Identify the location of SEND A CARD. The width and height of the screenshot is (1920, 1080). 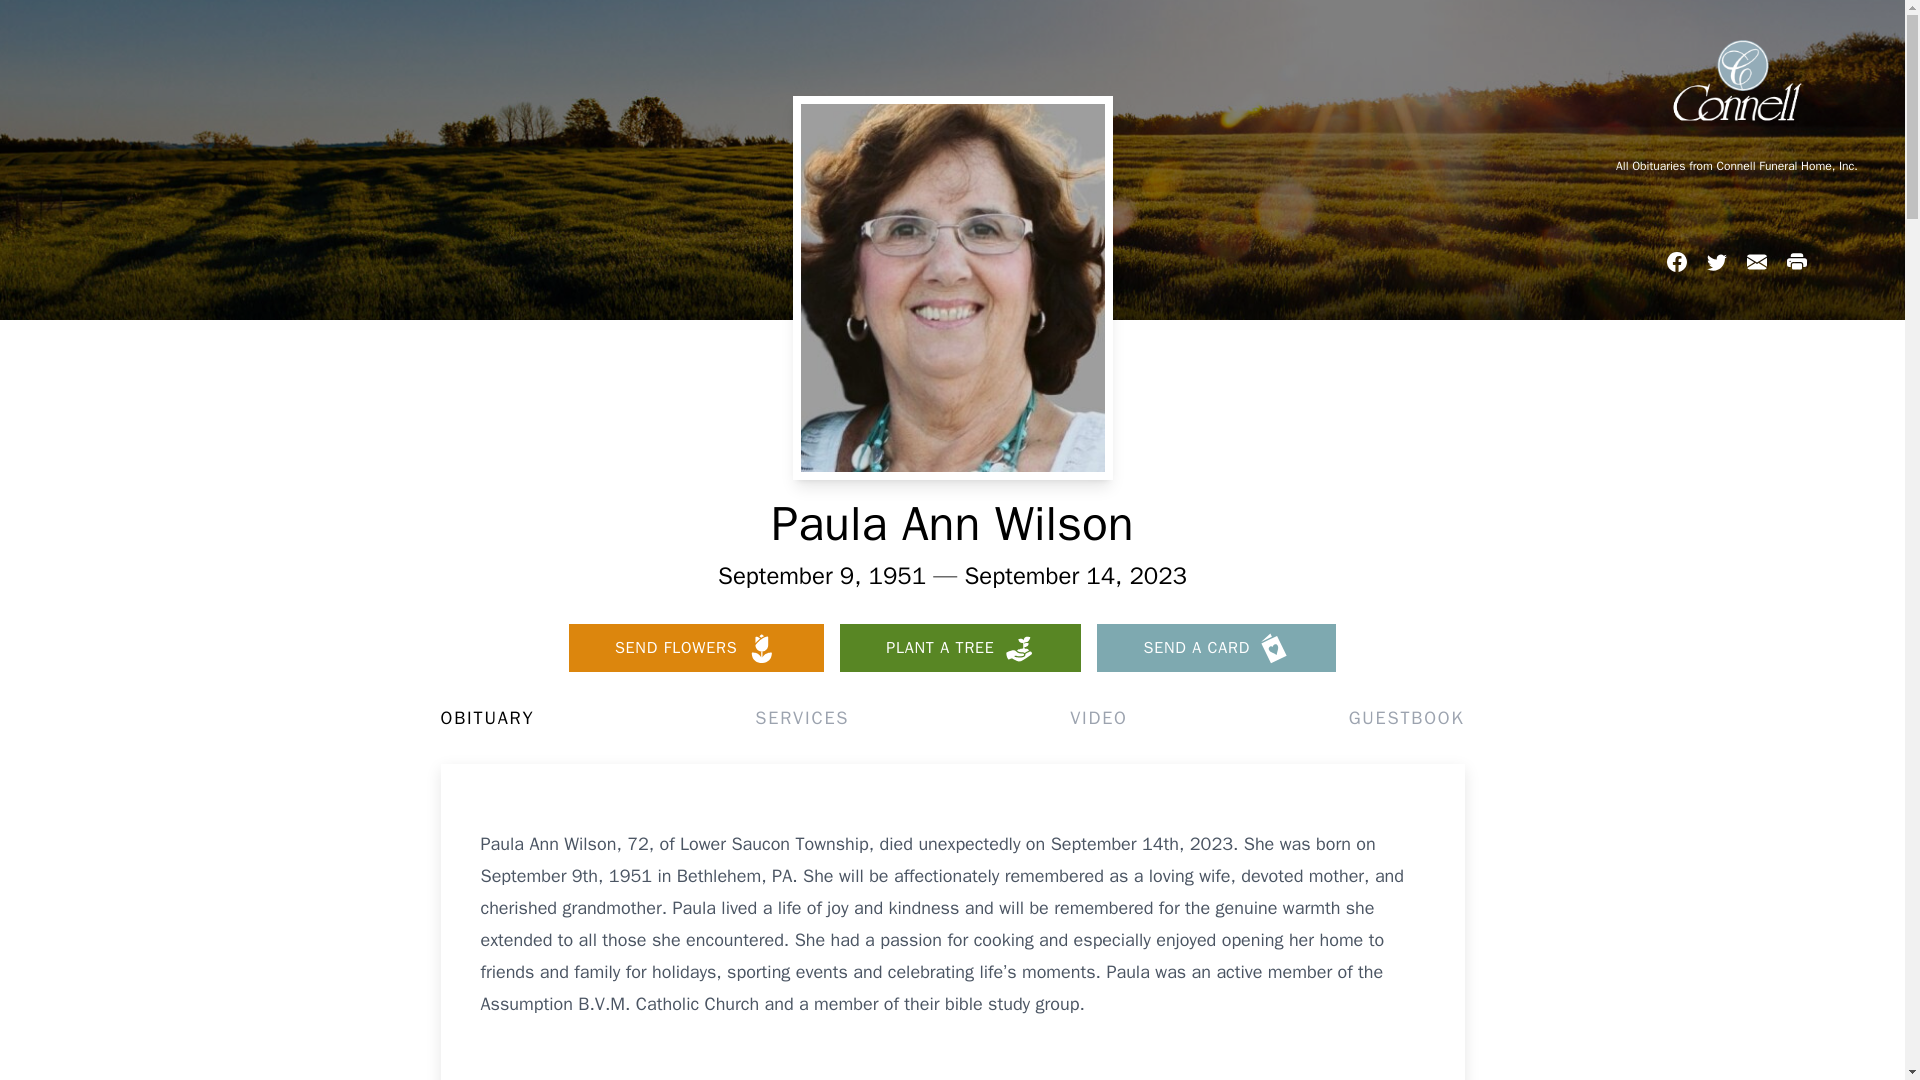
(1216, 648).